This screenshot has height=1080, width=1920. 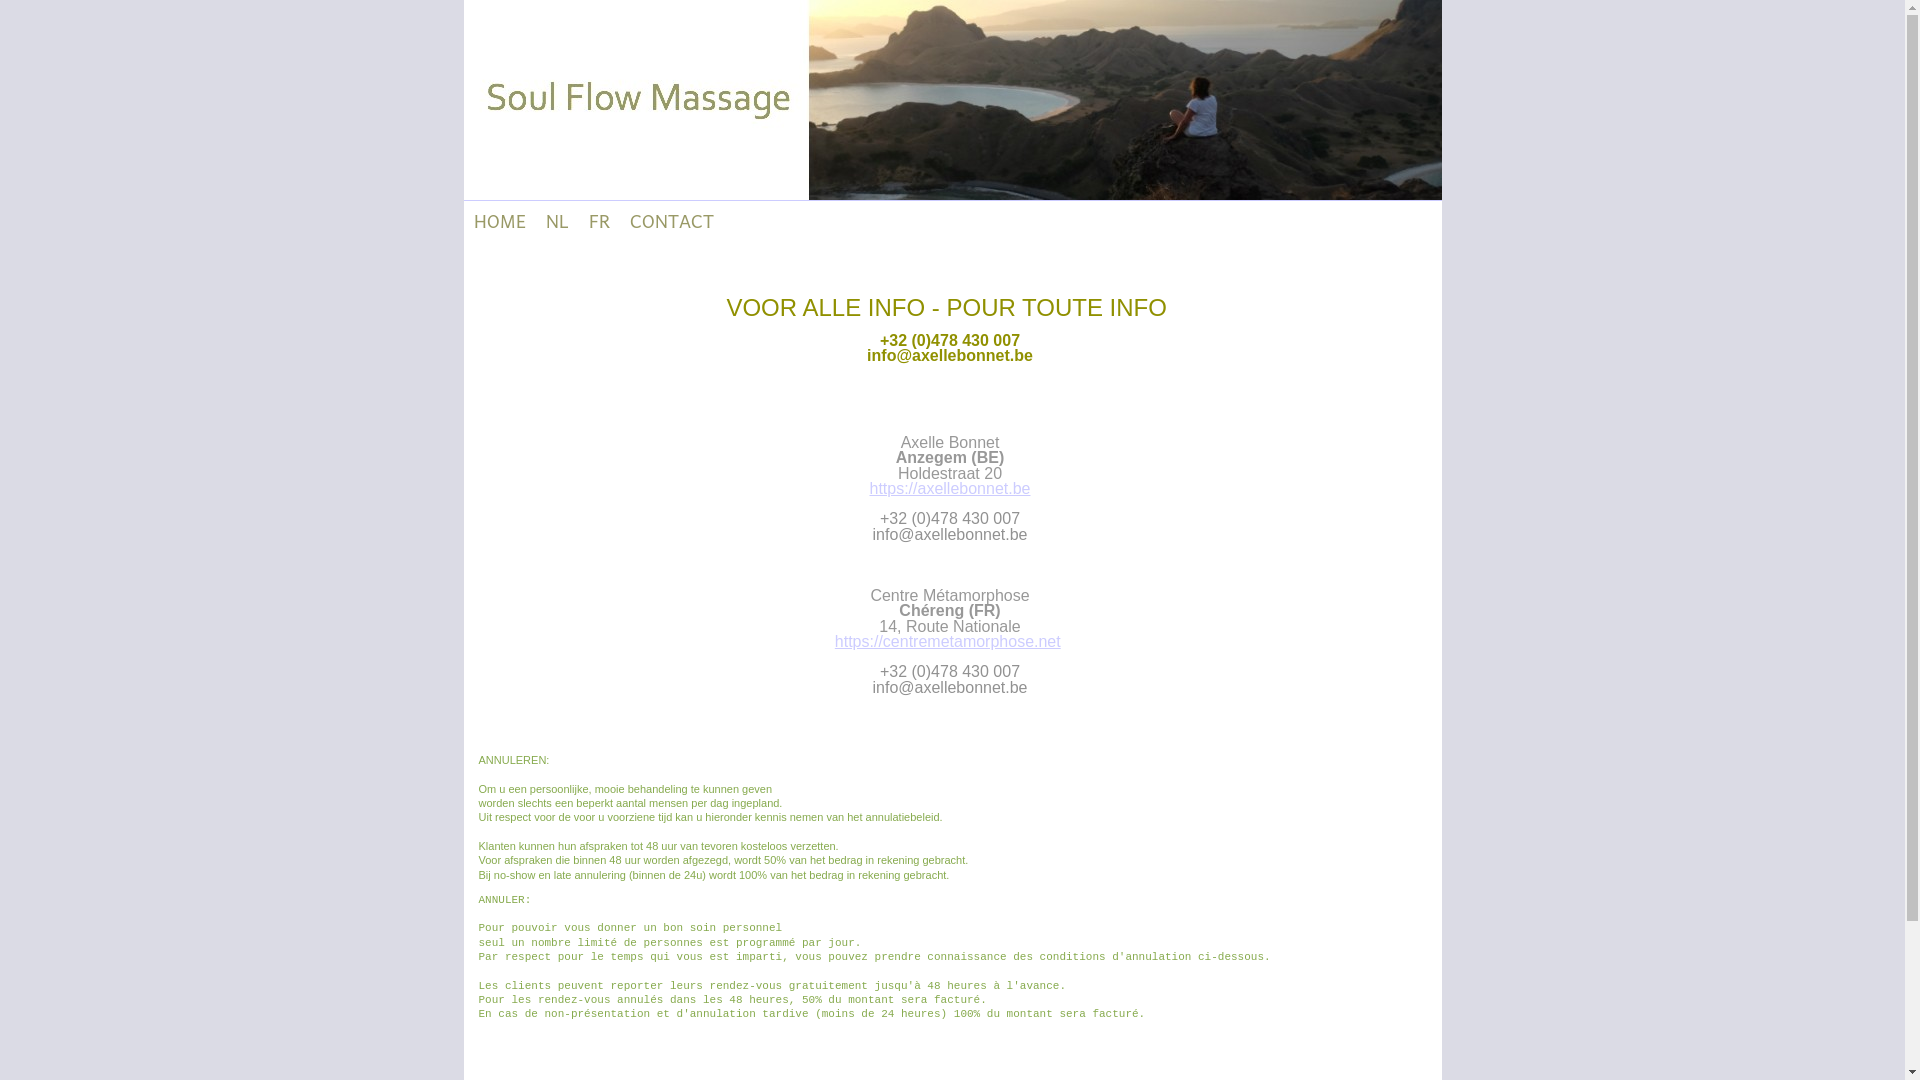 I want to click on https://centremetamorphose.net, so click(x=948, y=642).